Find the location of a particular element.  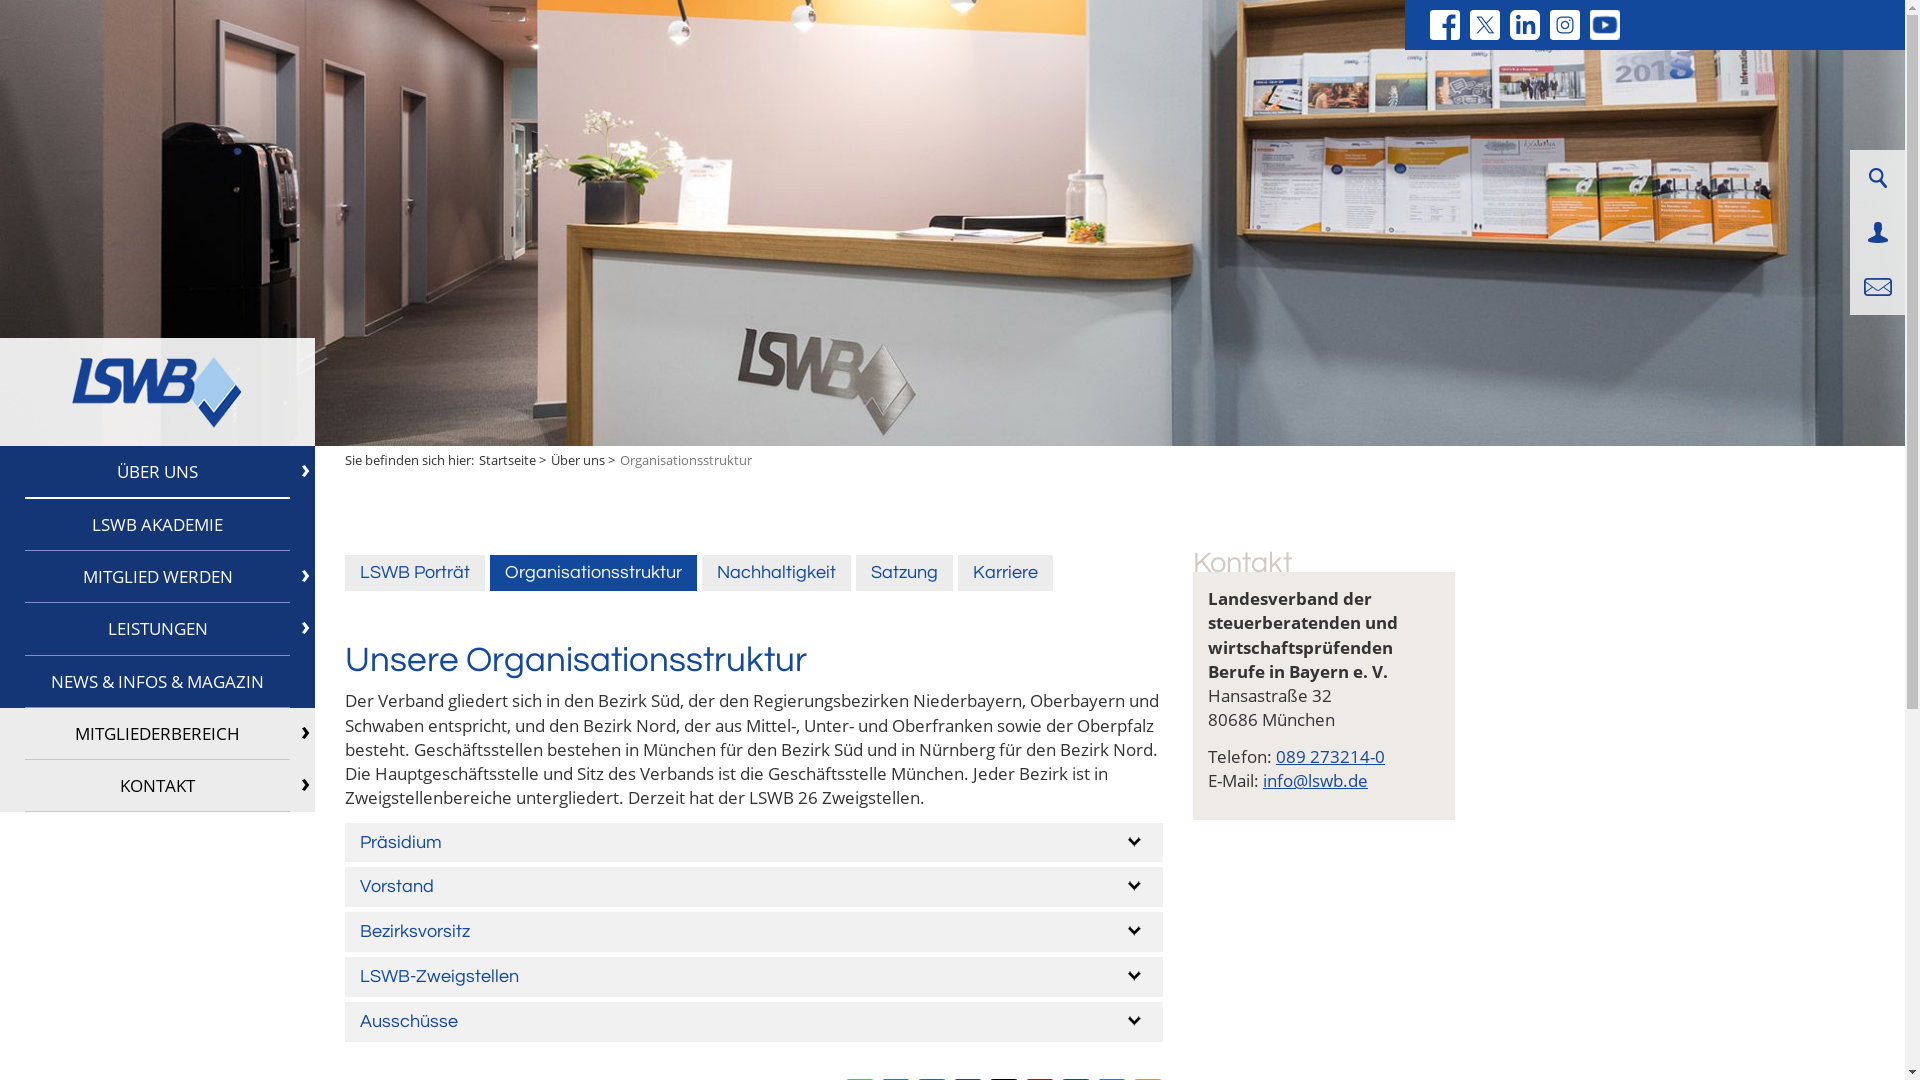

Login is located at coordinates (1878, 232).